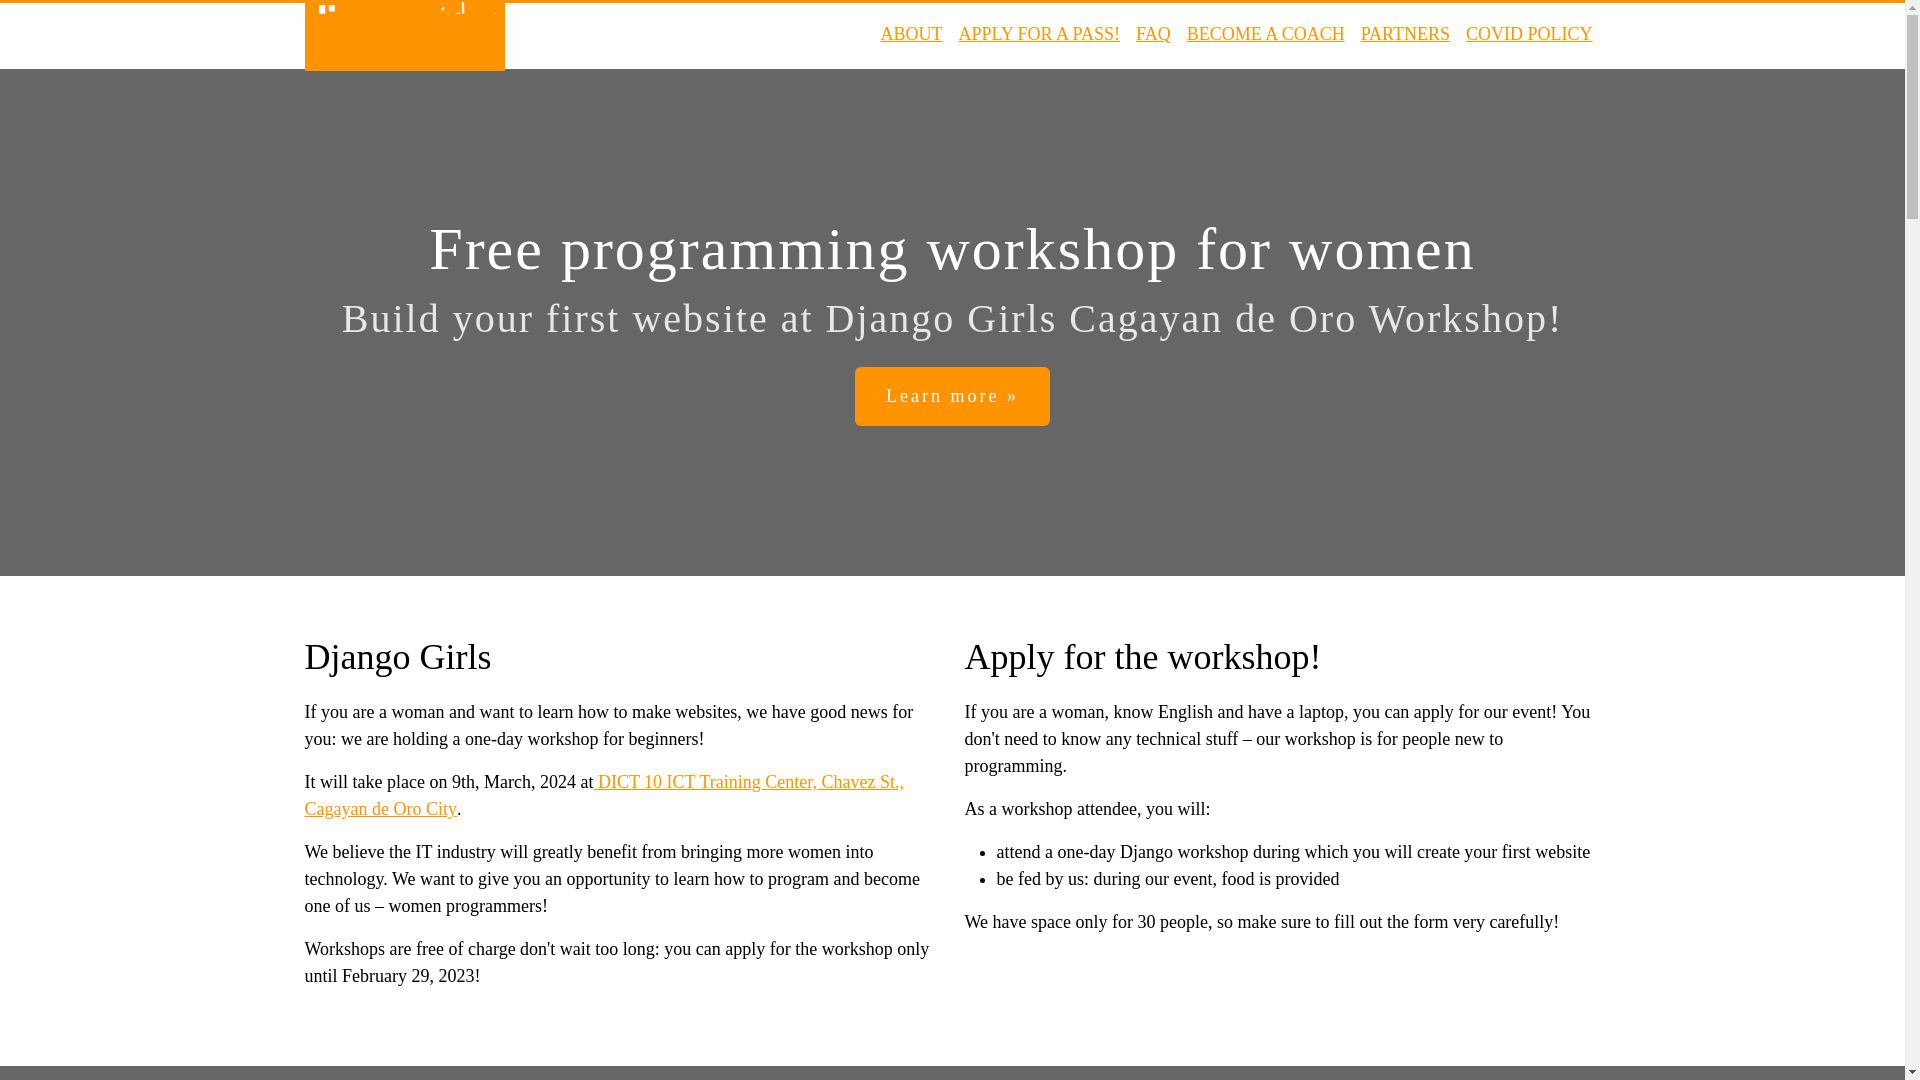 The width and height of the screenshot is (1920, 1080). Describe the element at coordinates (1266, 34) in the screenshot. I see `BECOME A COACH` at that location.